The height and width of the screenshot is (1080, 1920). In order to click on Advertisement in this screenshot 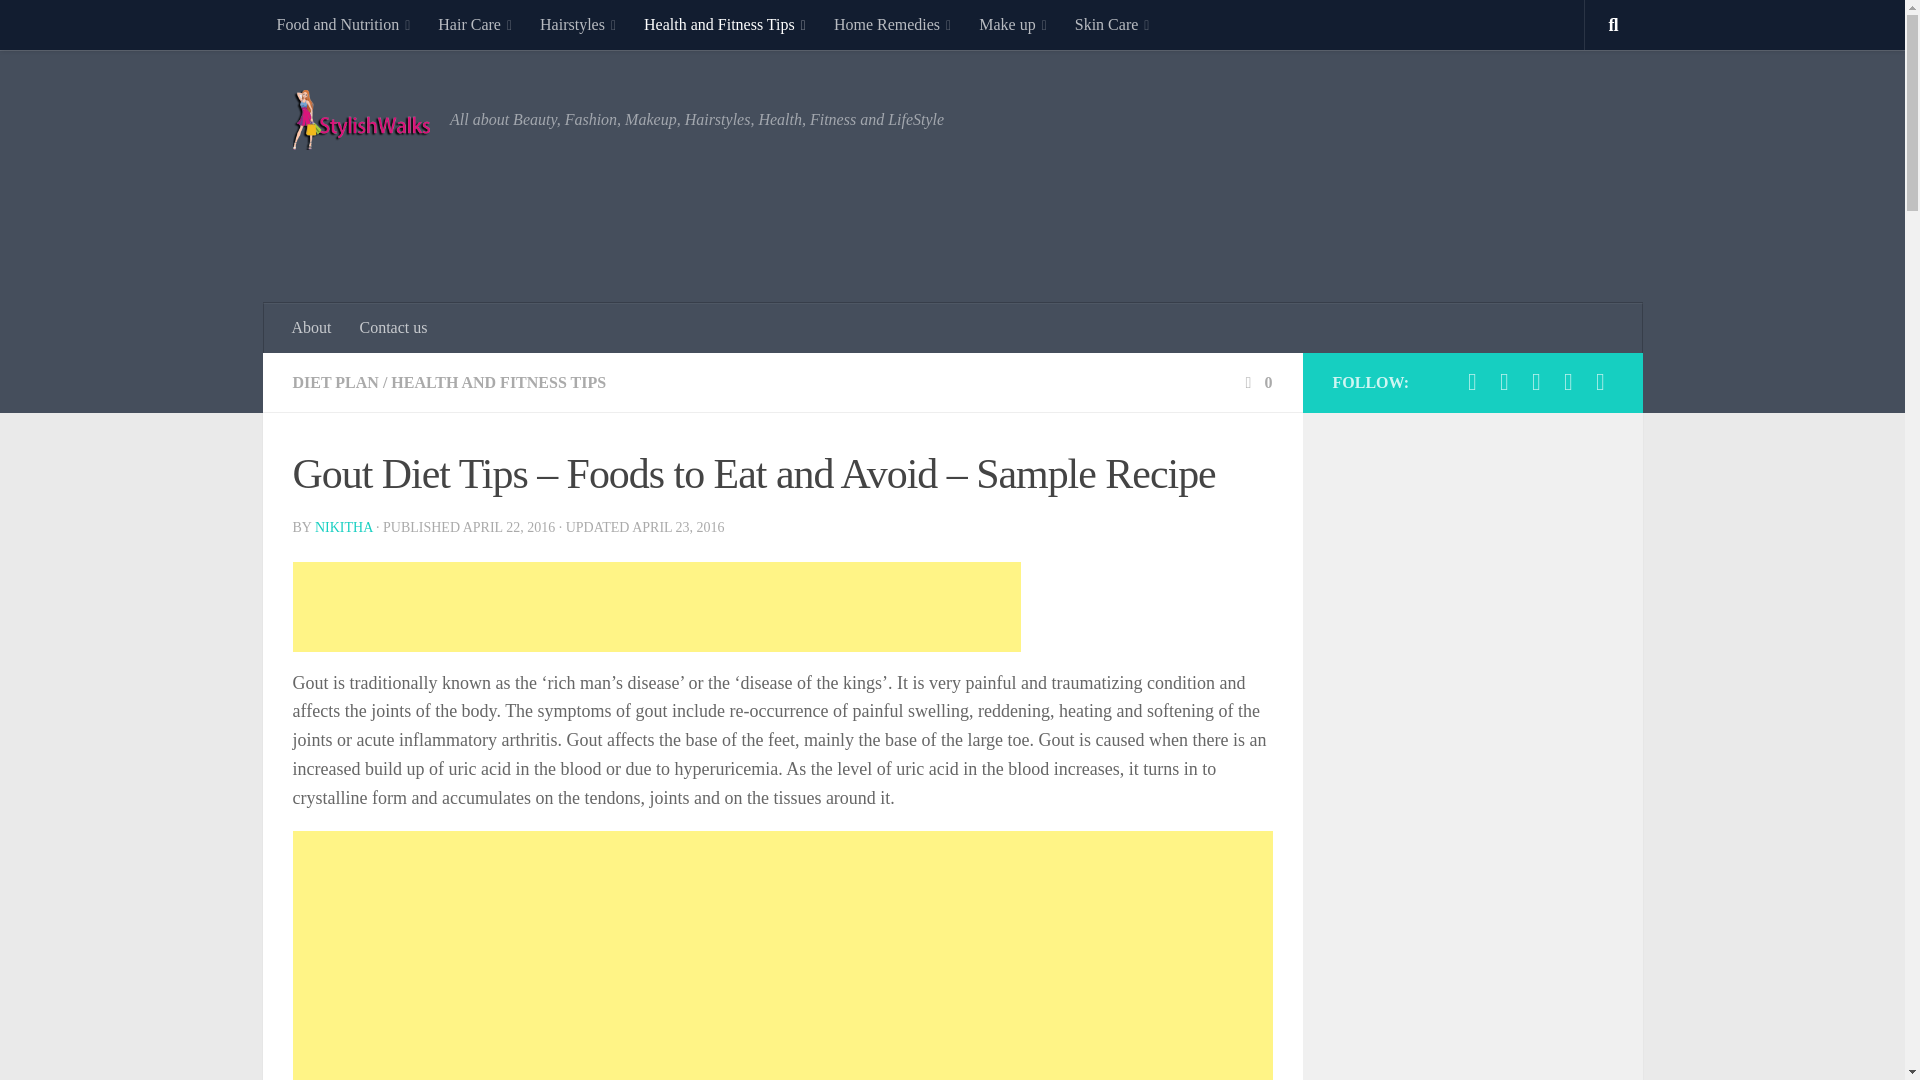, I will do `click(655, 606)`.